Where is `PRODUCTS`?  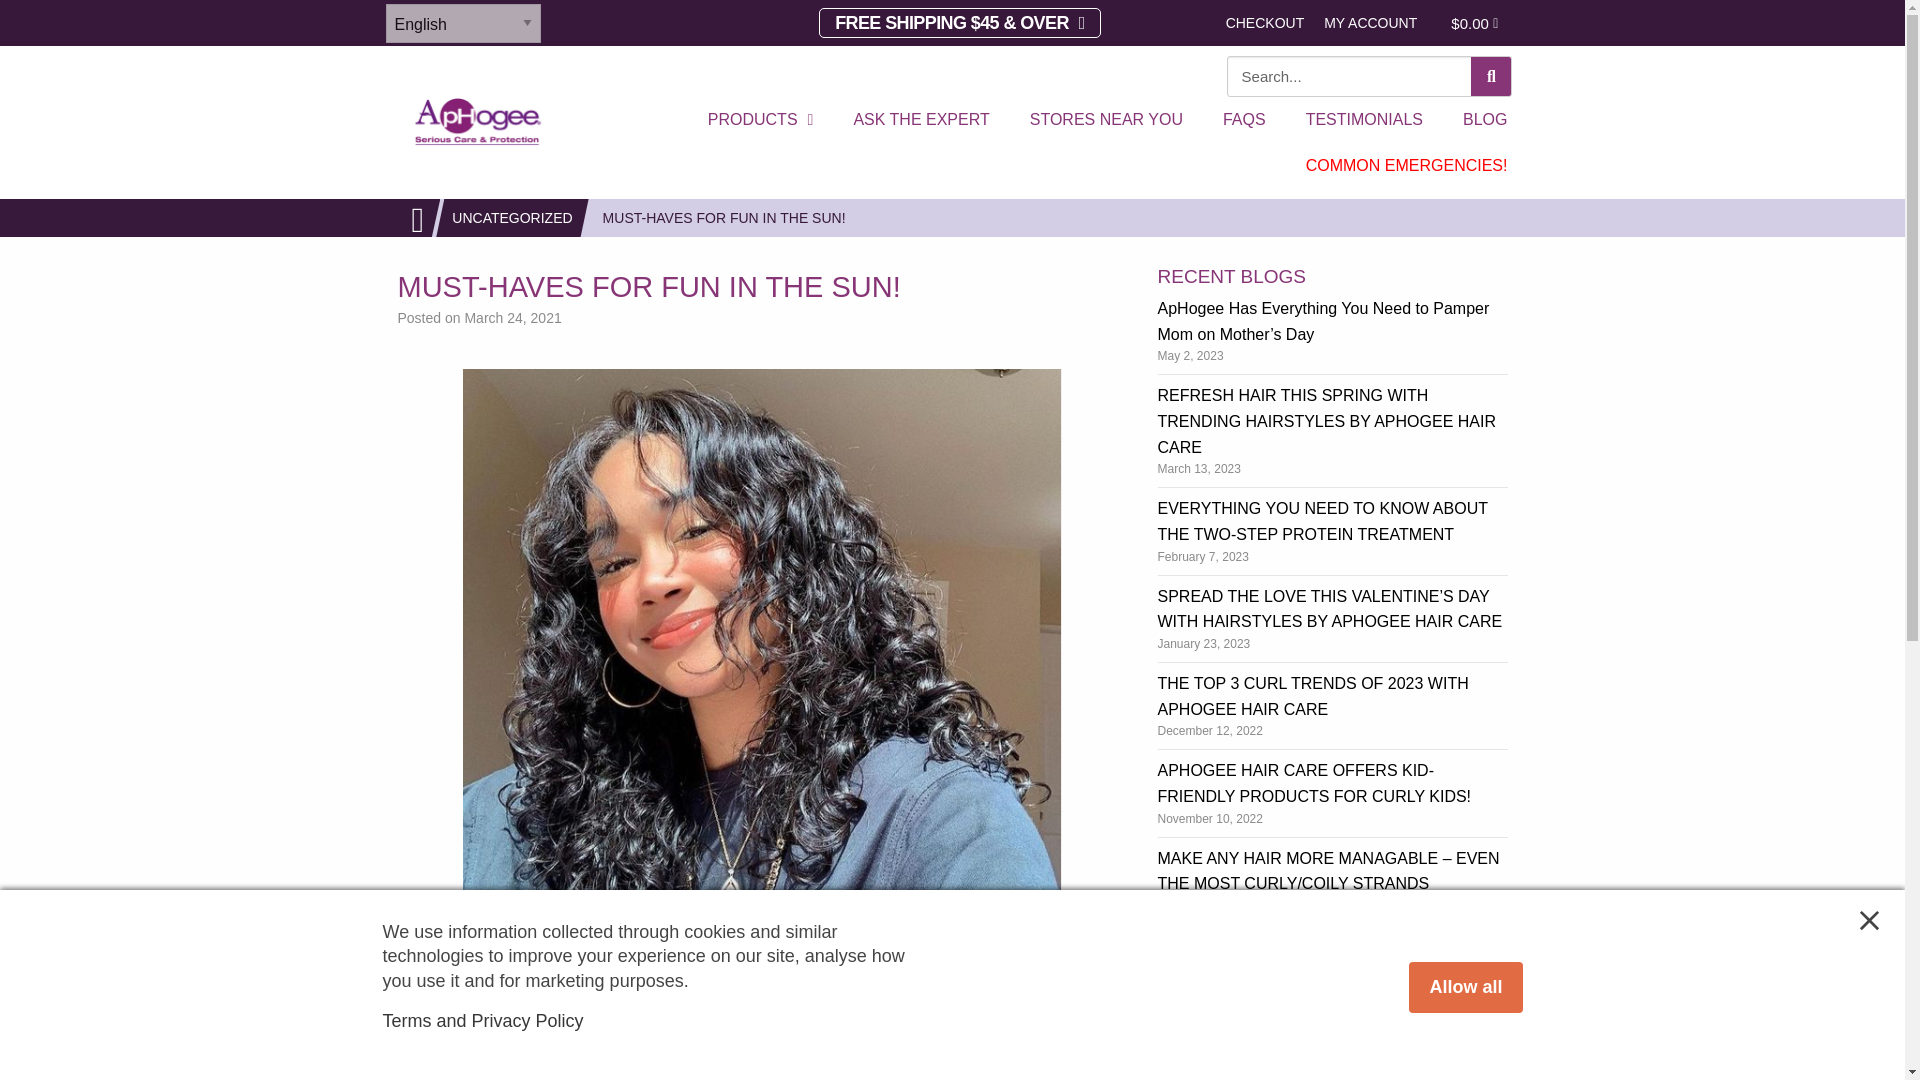
PRODUCTS is located at coordinates (760, 120).